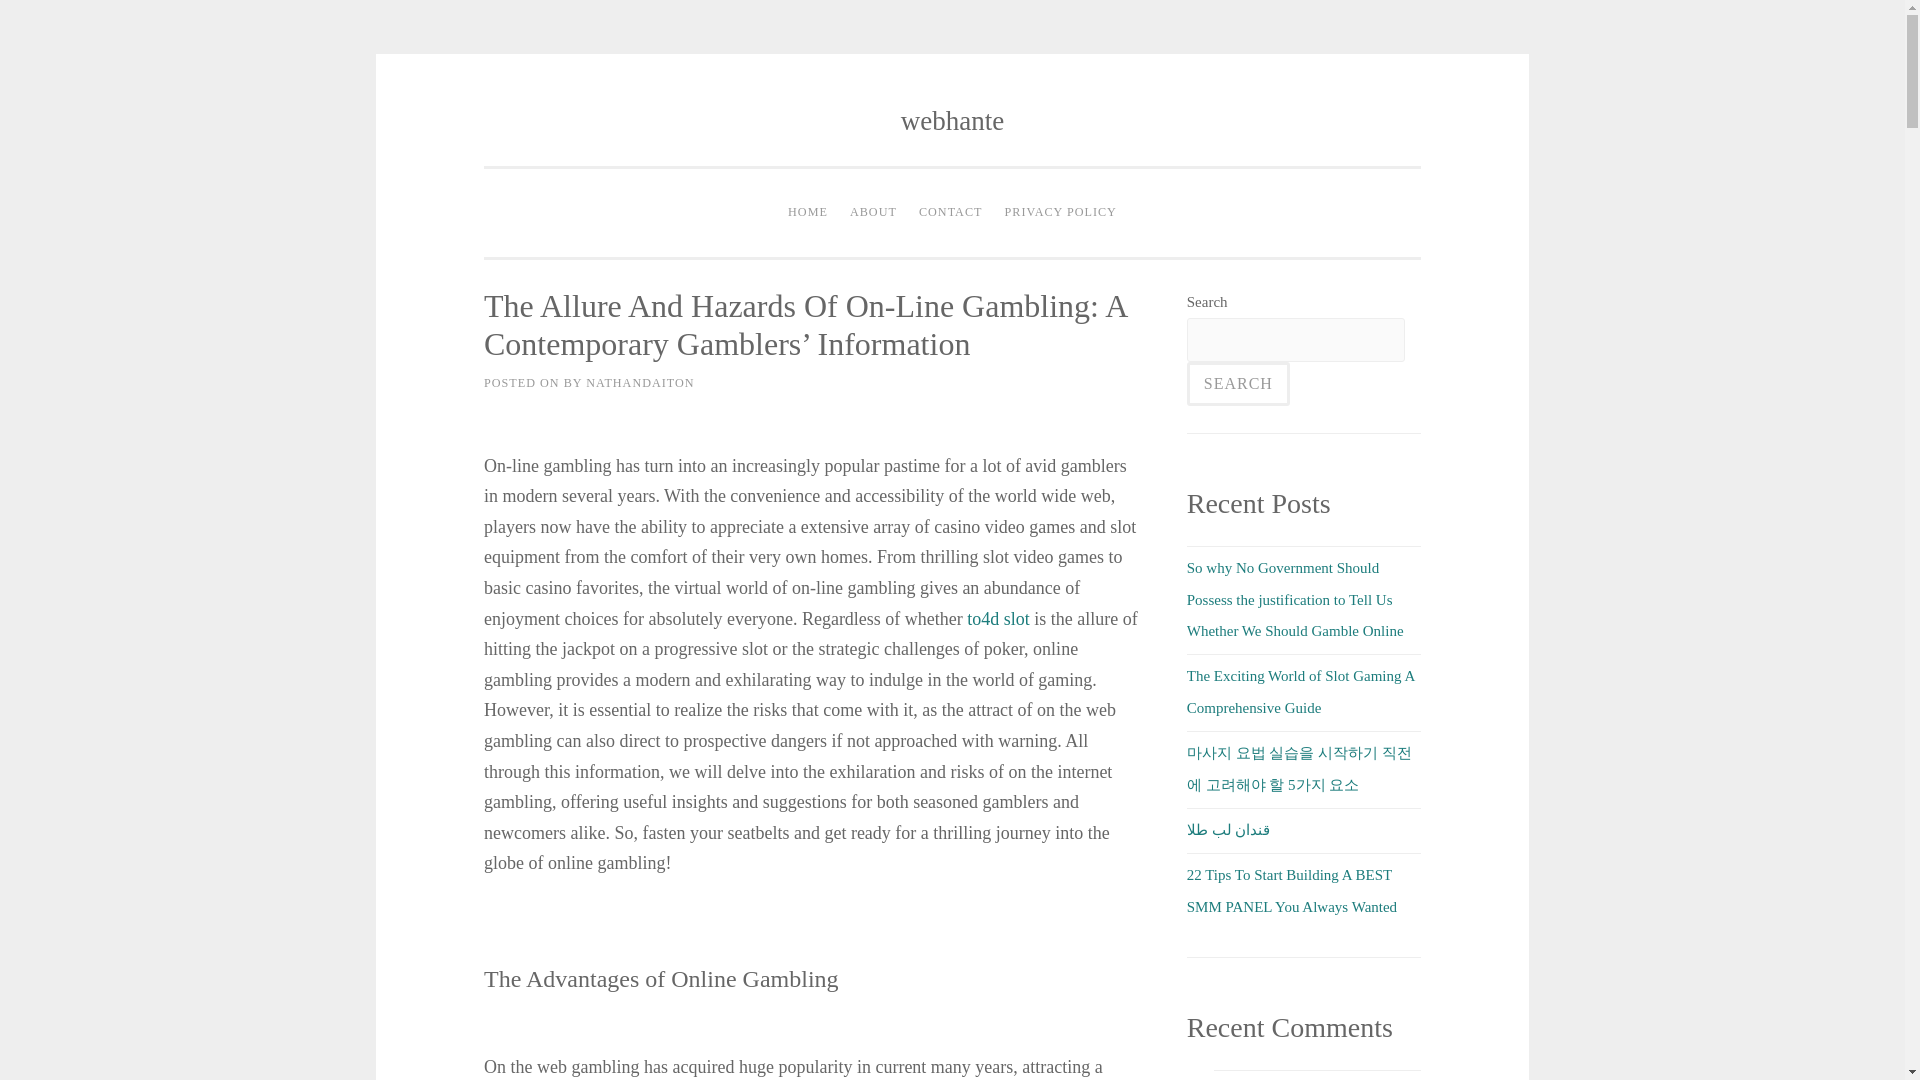 The height and width of the screenshot is (1080, 1920). What do you see at coordinates (1292, 890) in the screenshot?
I see `22 Tips To Start Building A BEST SMM PANEL You Always Wanted` at bounding box center [1292, 890].